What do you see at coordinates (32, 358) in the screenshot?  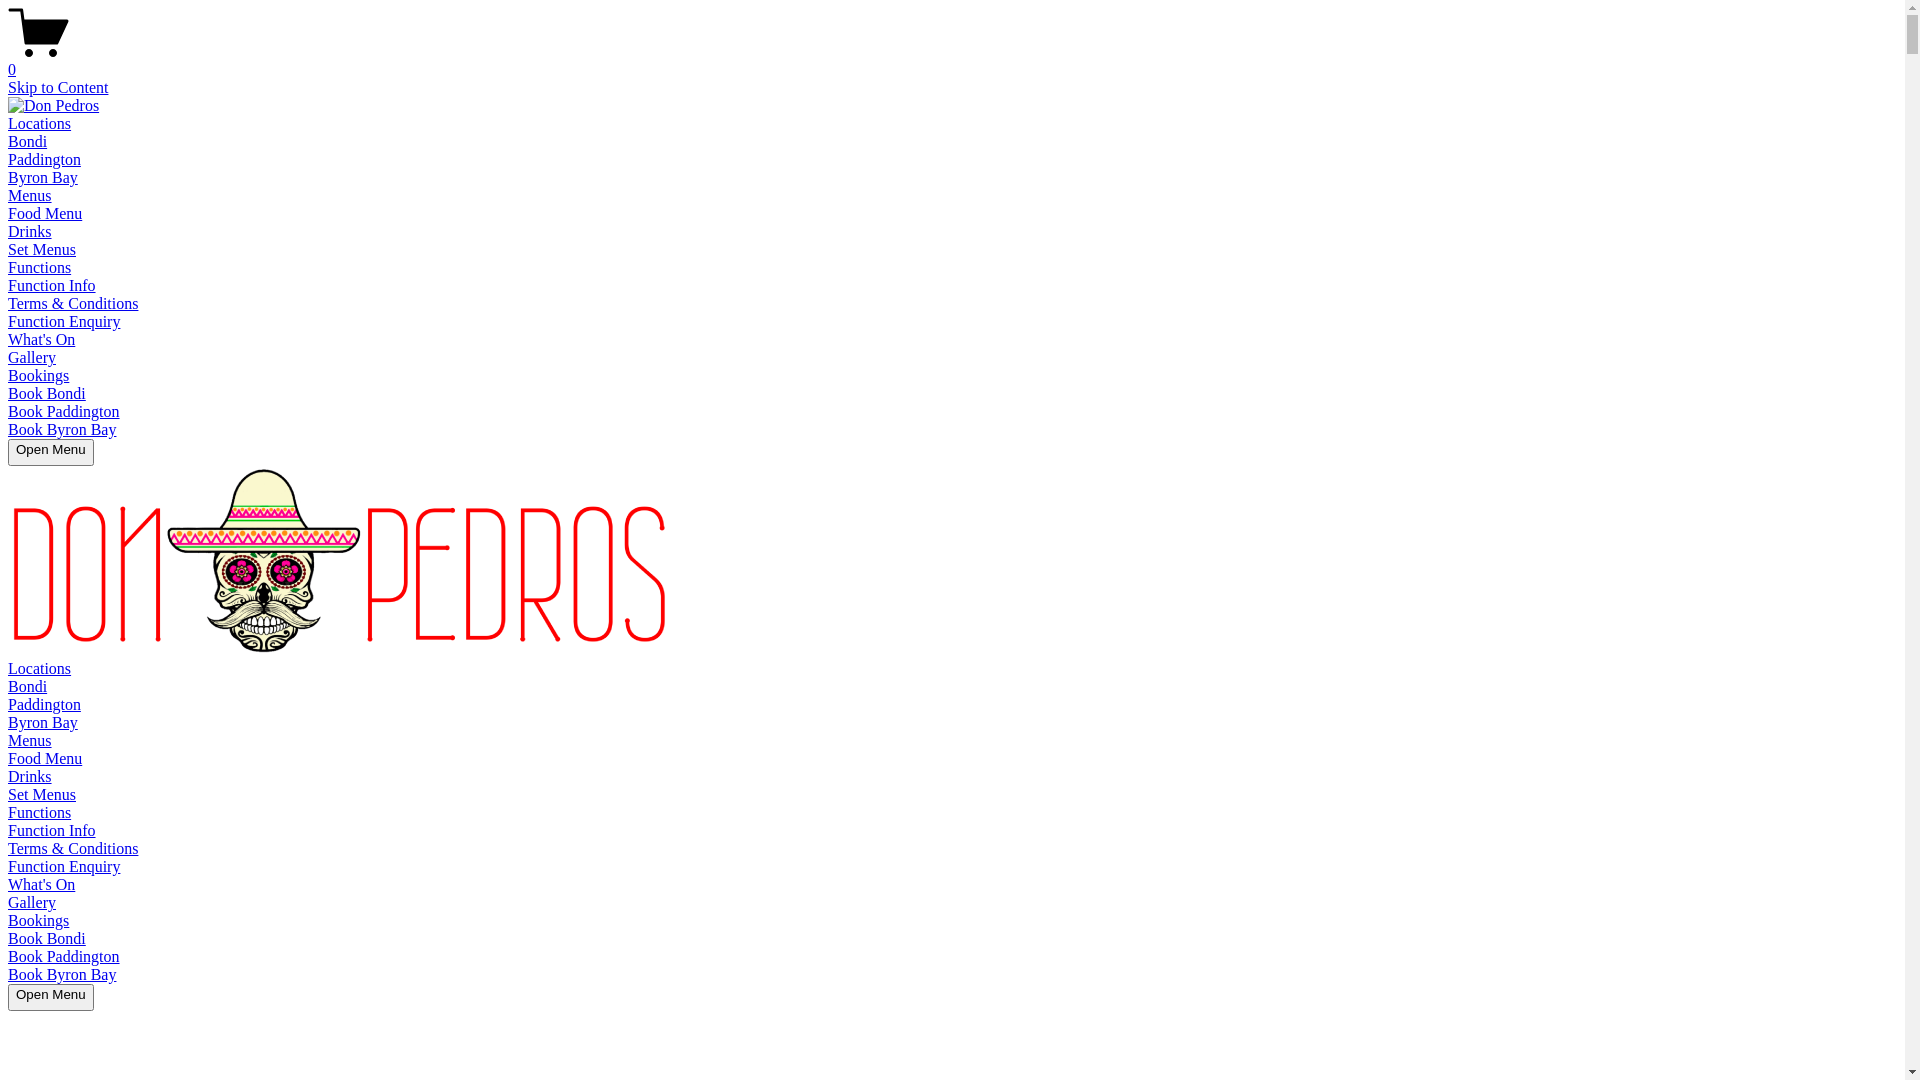 I see `Gallery` at bounding box center [32, 358].